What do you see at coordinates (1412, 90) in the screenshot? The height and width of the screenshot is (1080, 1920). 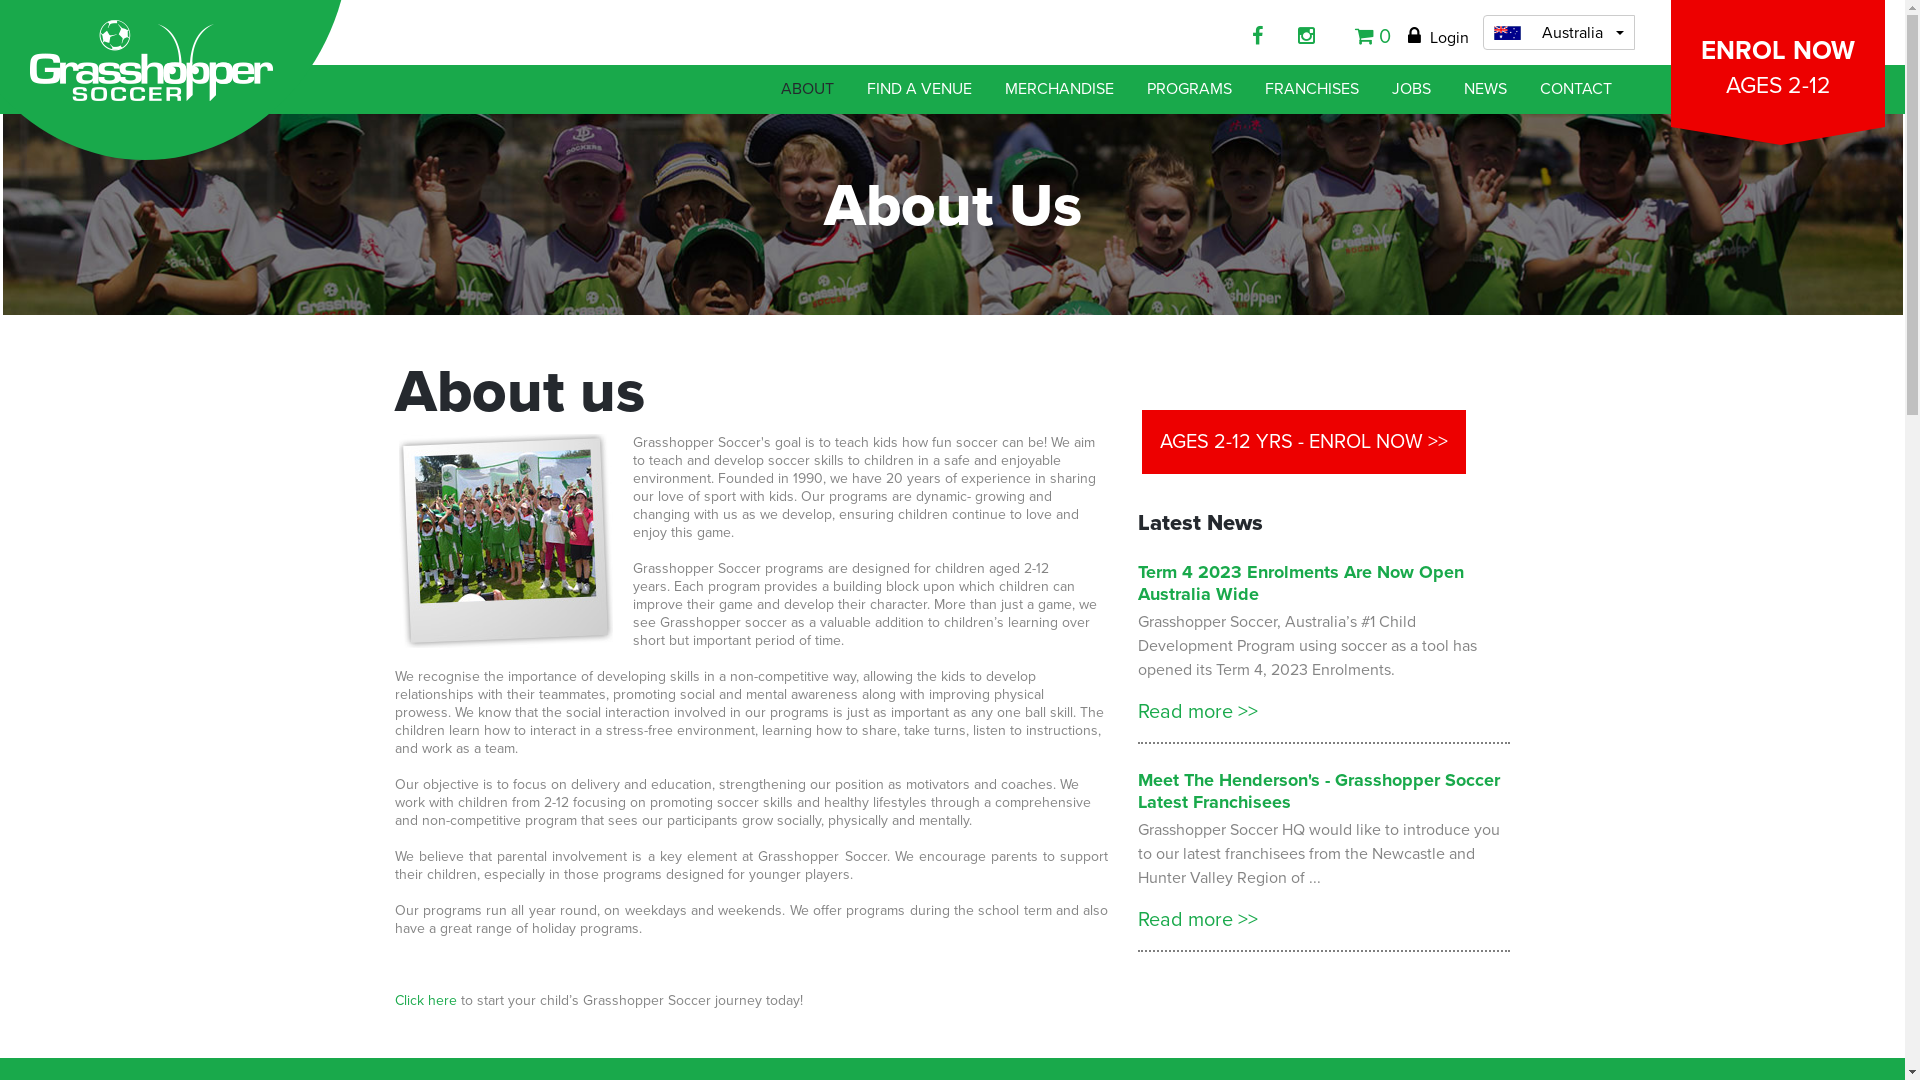 I see `JOBS` at bounding box center [1412, 90].